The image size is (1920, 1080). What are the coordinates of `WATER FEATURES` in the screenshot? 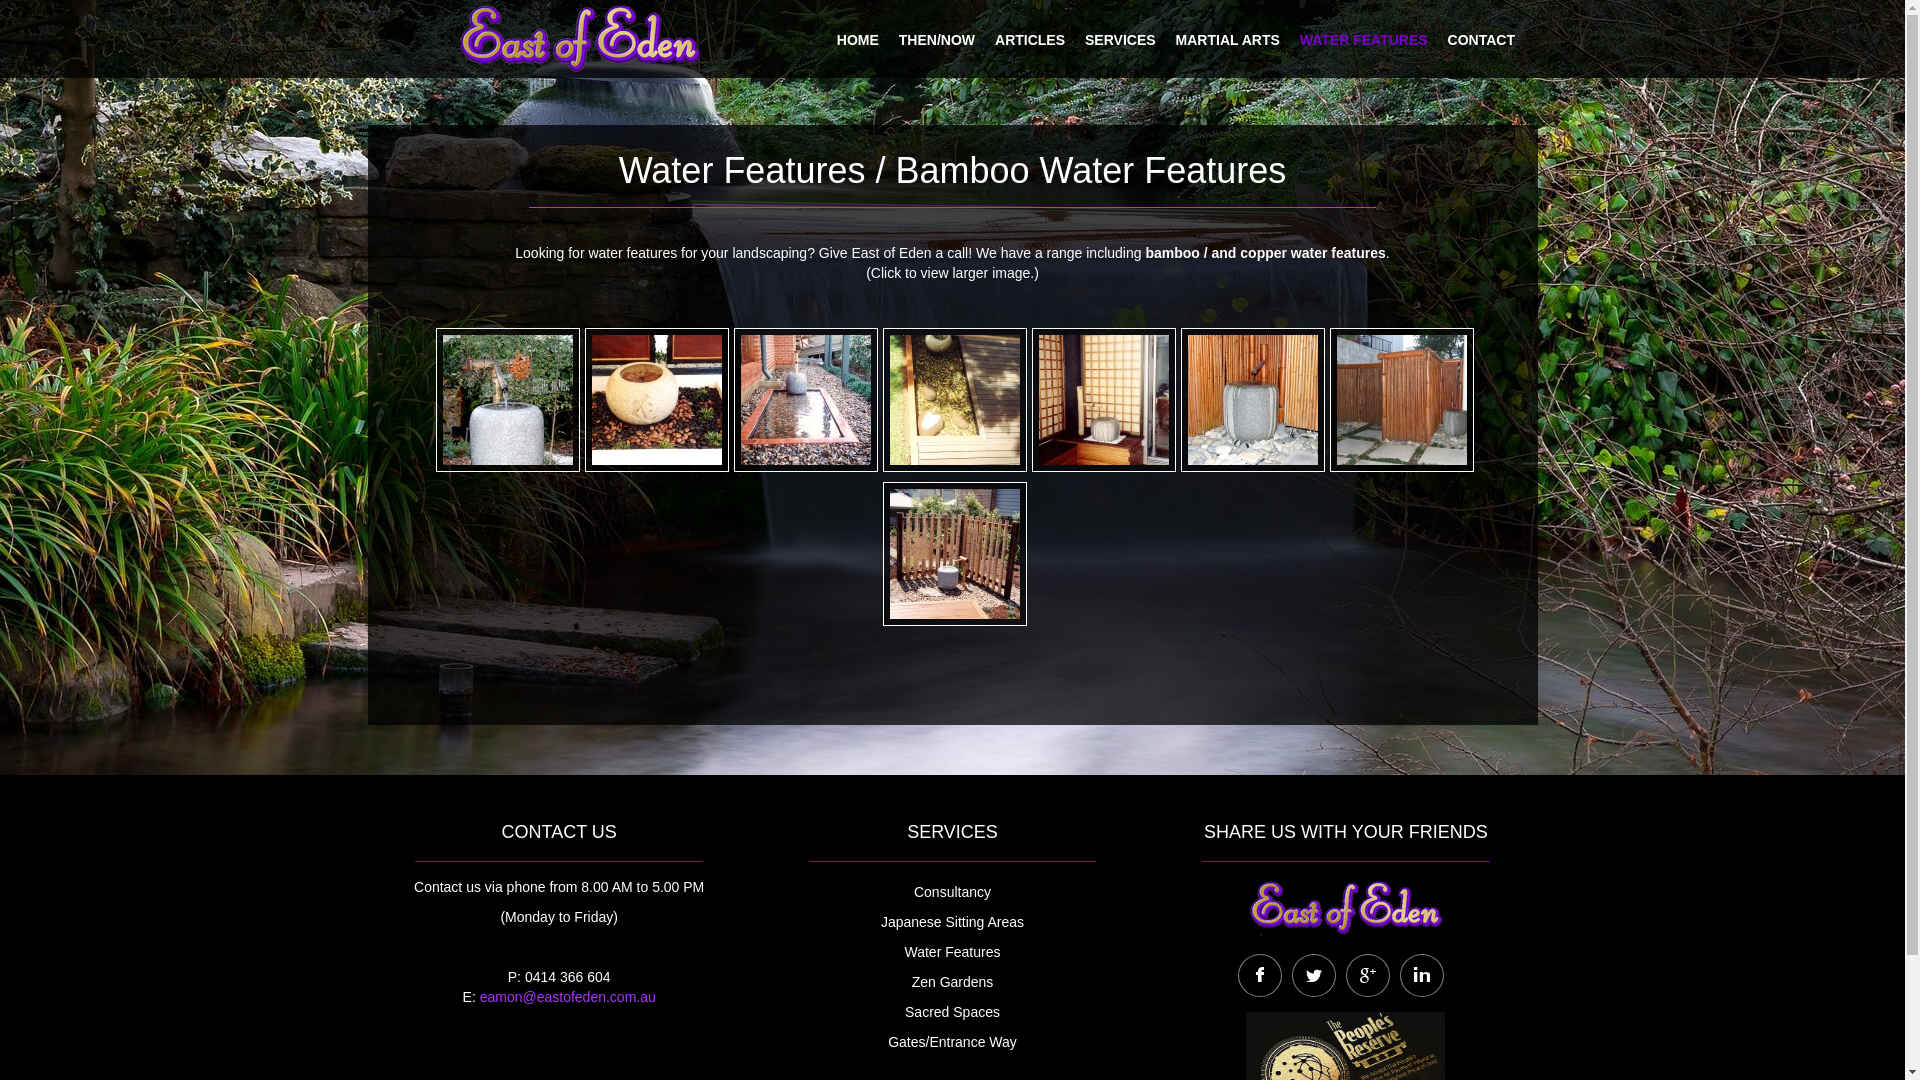 It's located at (1364, 36).